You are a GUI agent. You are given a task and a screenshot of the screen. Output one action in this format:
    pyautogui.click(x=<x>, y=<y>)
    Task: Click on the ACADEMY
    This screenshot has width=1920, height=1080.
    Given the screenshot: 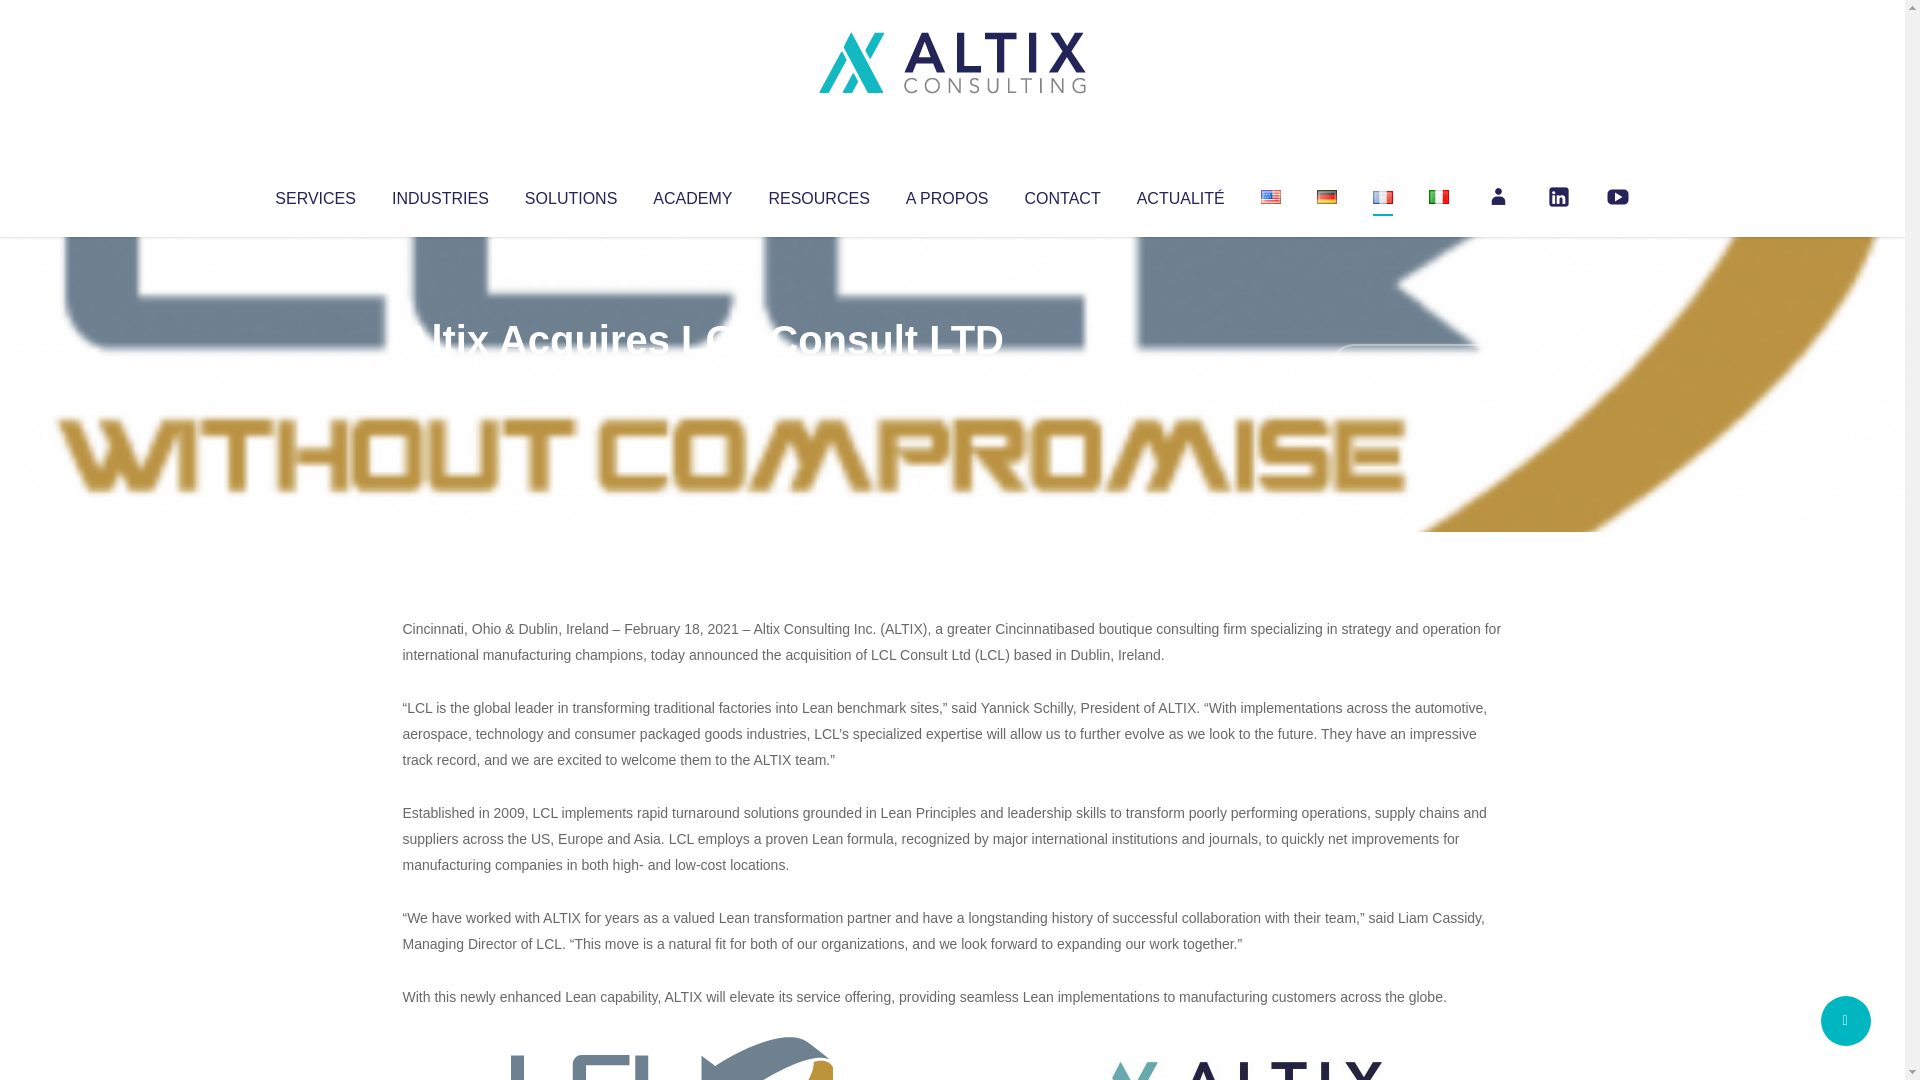 What is the action you would take?
    pyautogui.click(x=692, y=194)
    